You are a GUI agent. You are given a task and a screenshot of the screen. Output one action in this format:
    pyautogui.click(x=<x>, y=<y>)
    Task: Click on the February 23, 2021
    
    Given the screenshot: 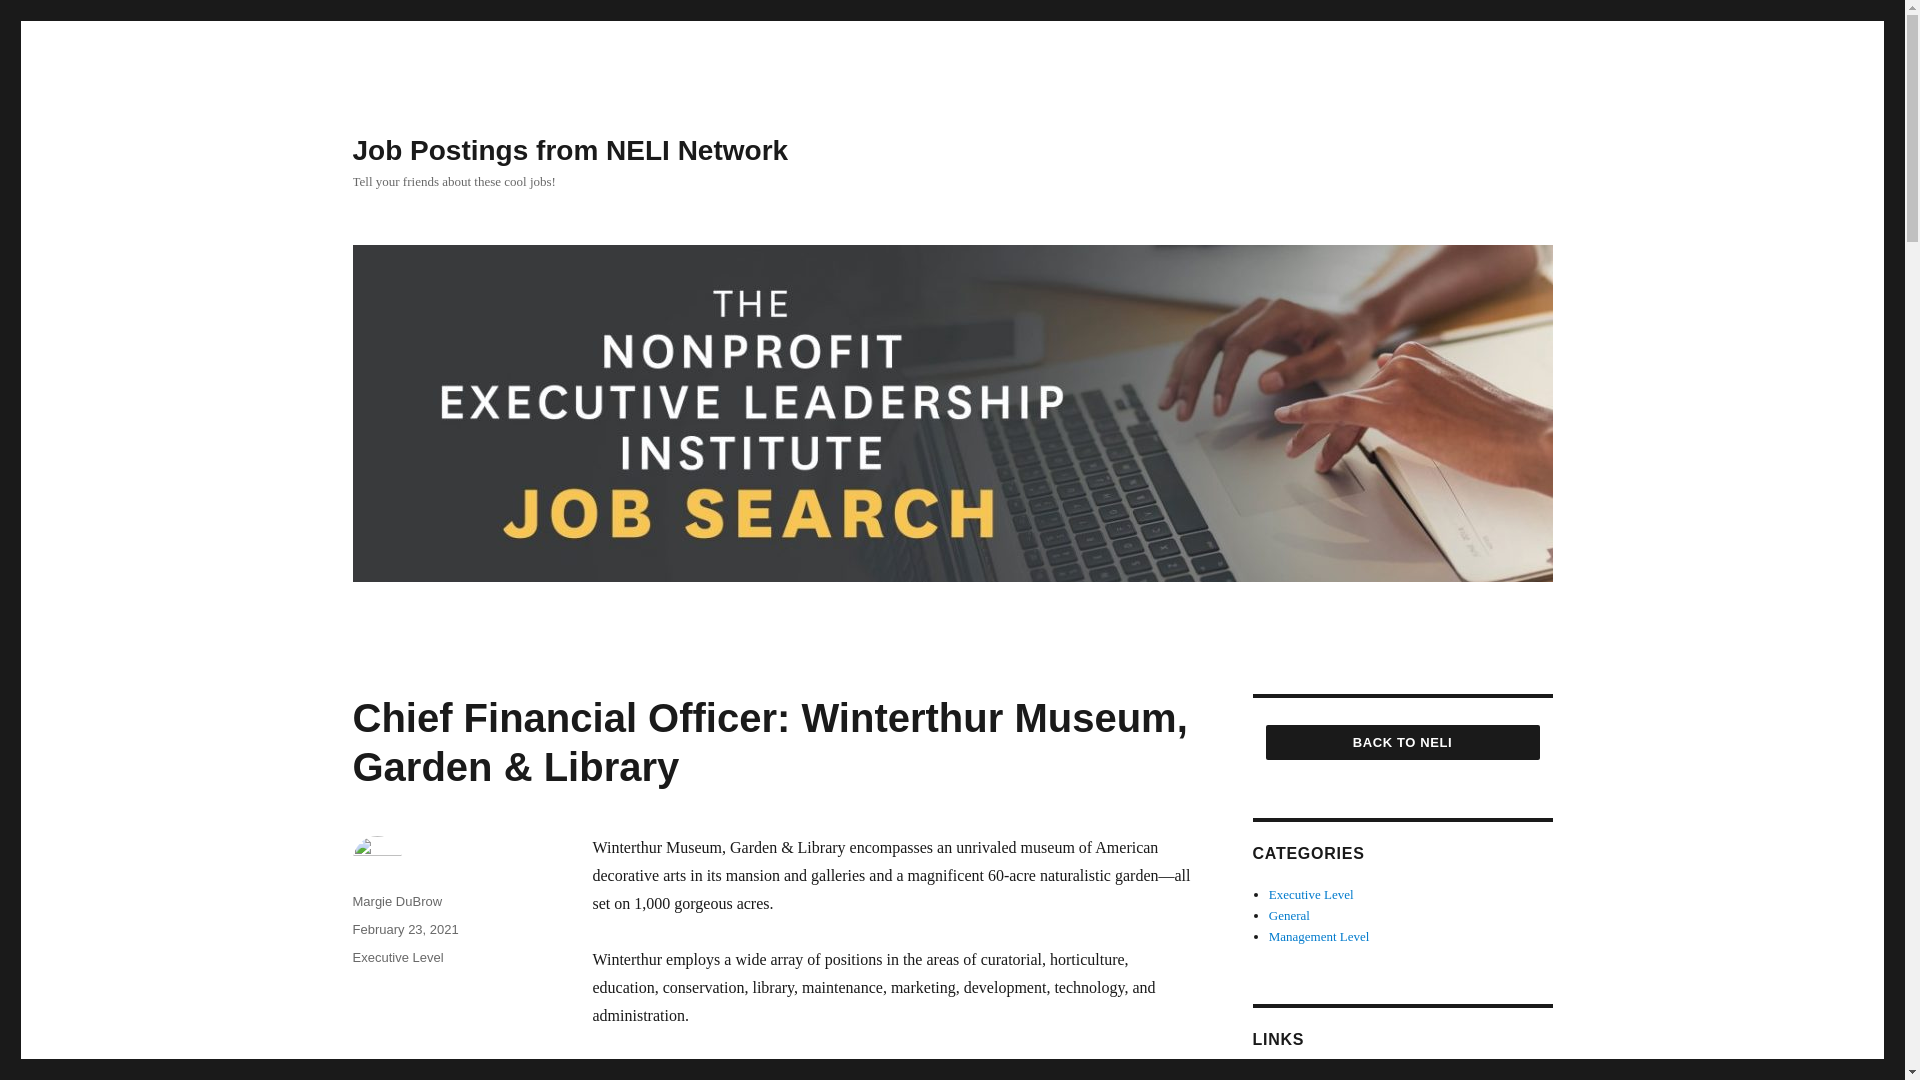 What is the action you would take?
    pyautogui.click(x=404, y=930)
    